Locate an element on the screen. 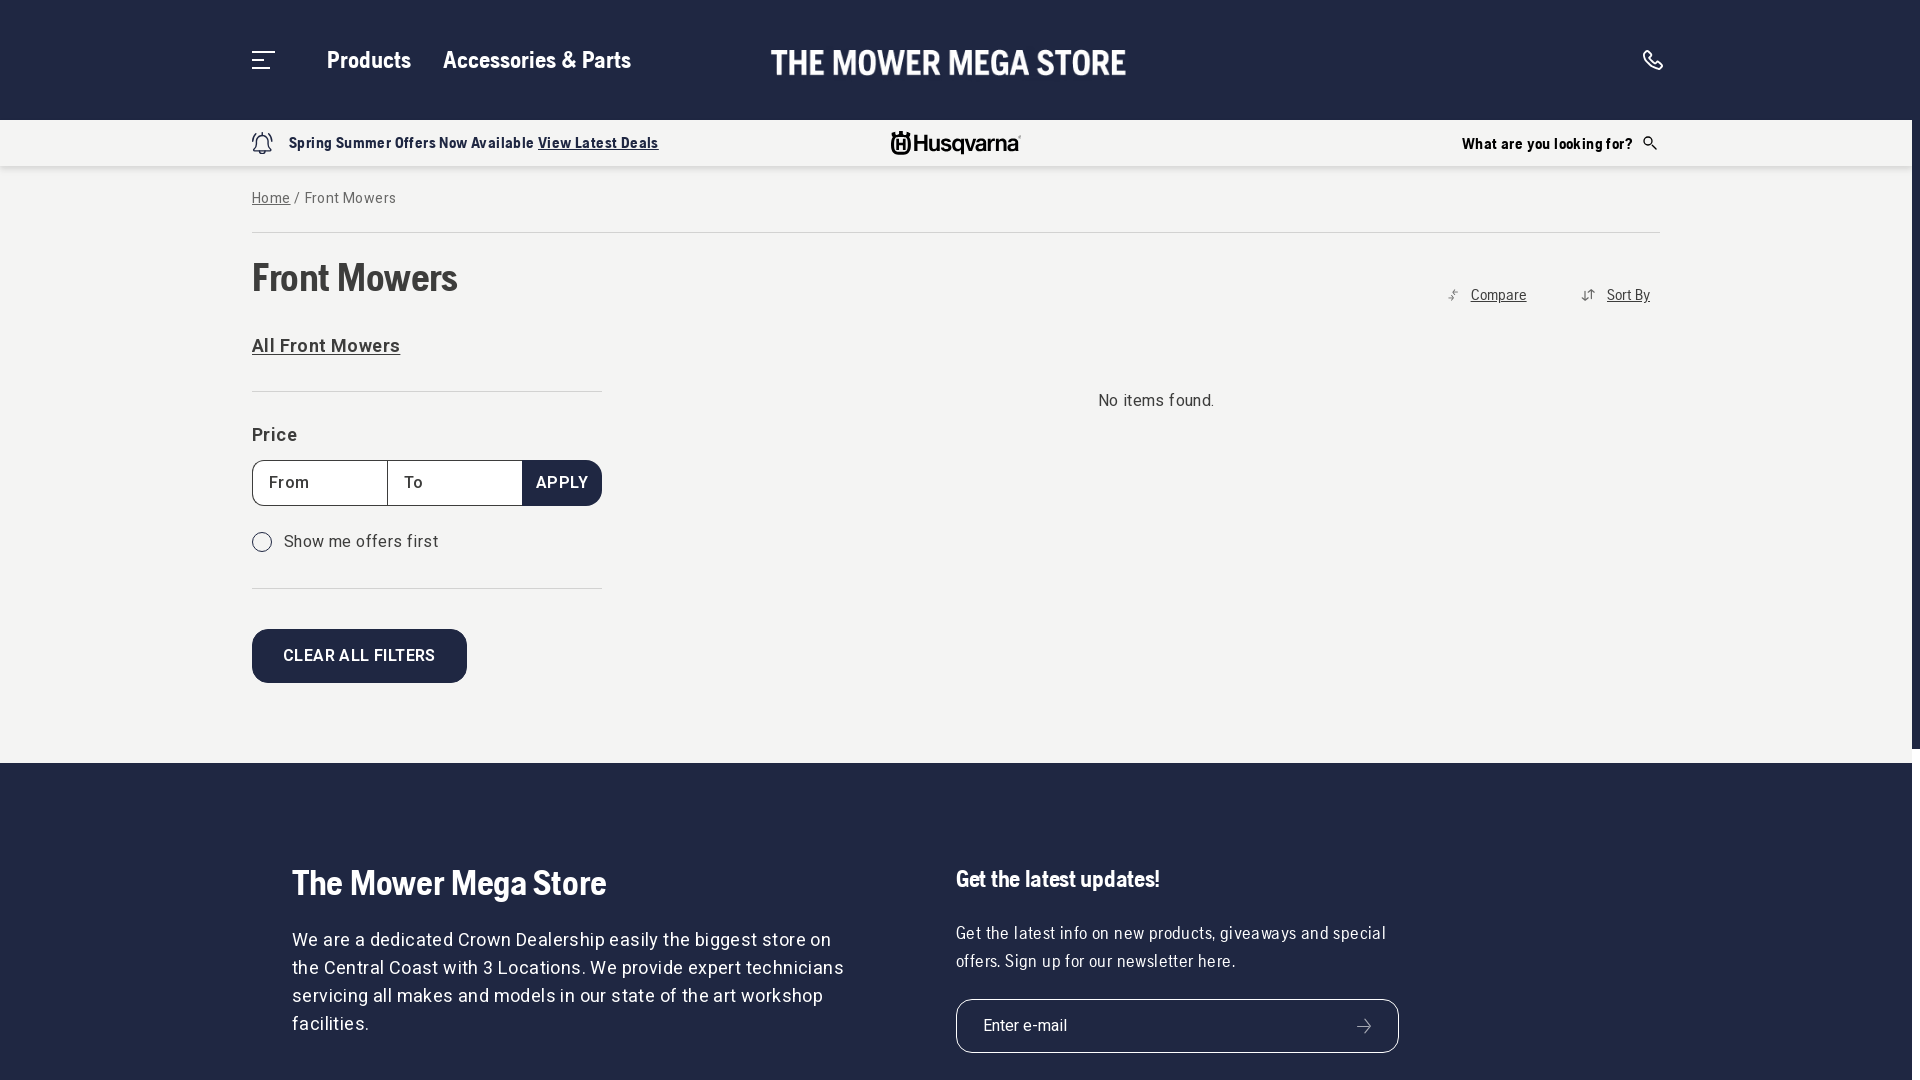 The image size is (1920, 1080). Home is located at coordinates (272, 199).